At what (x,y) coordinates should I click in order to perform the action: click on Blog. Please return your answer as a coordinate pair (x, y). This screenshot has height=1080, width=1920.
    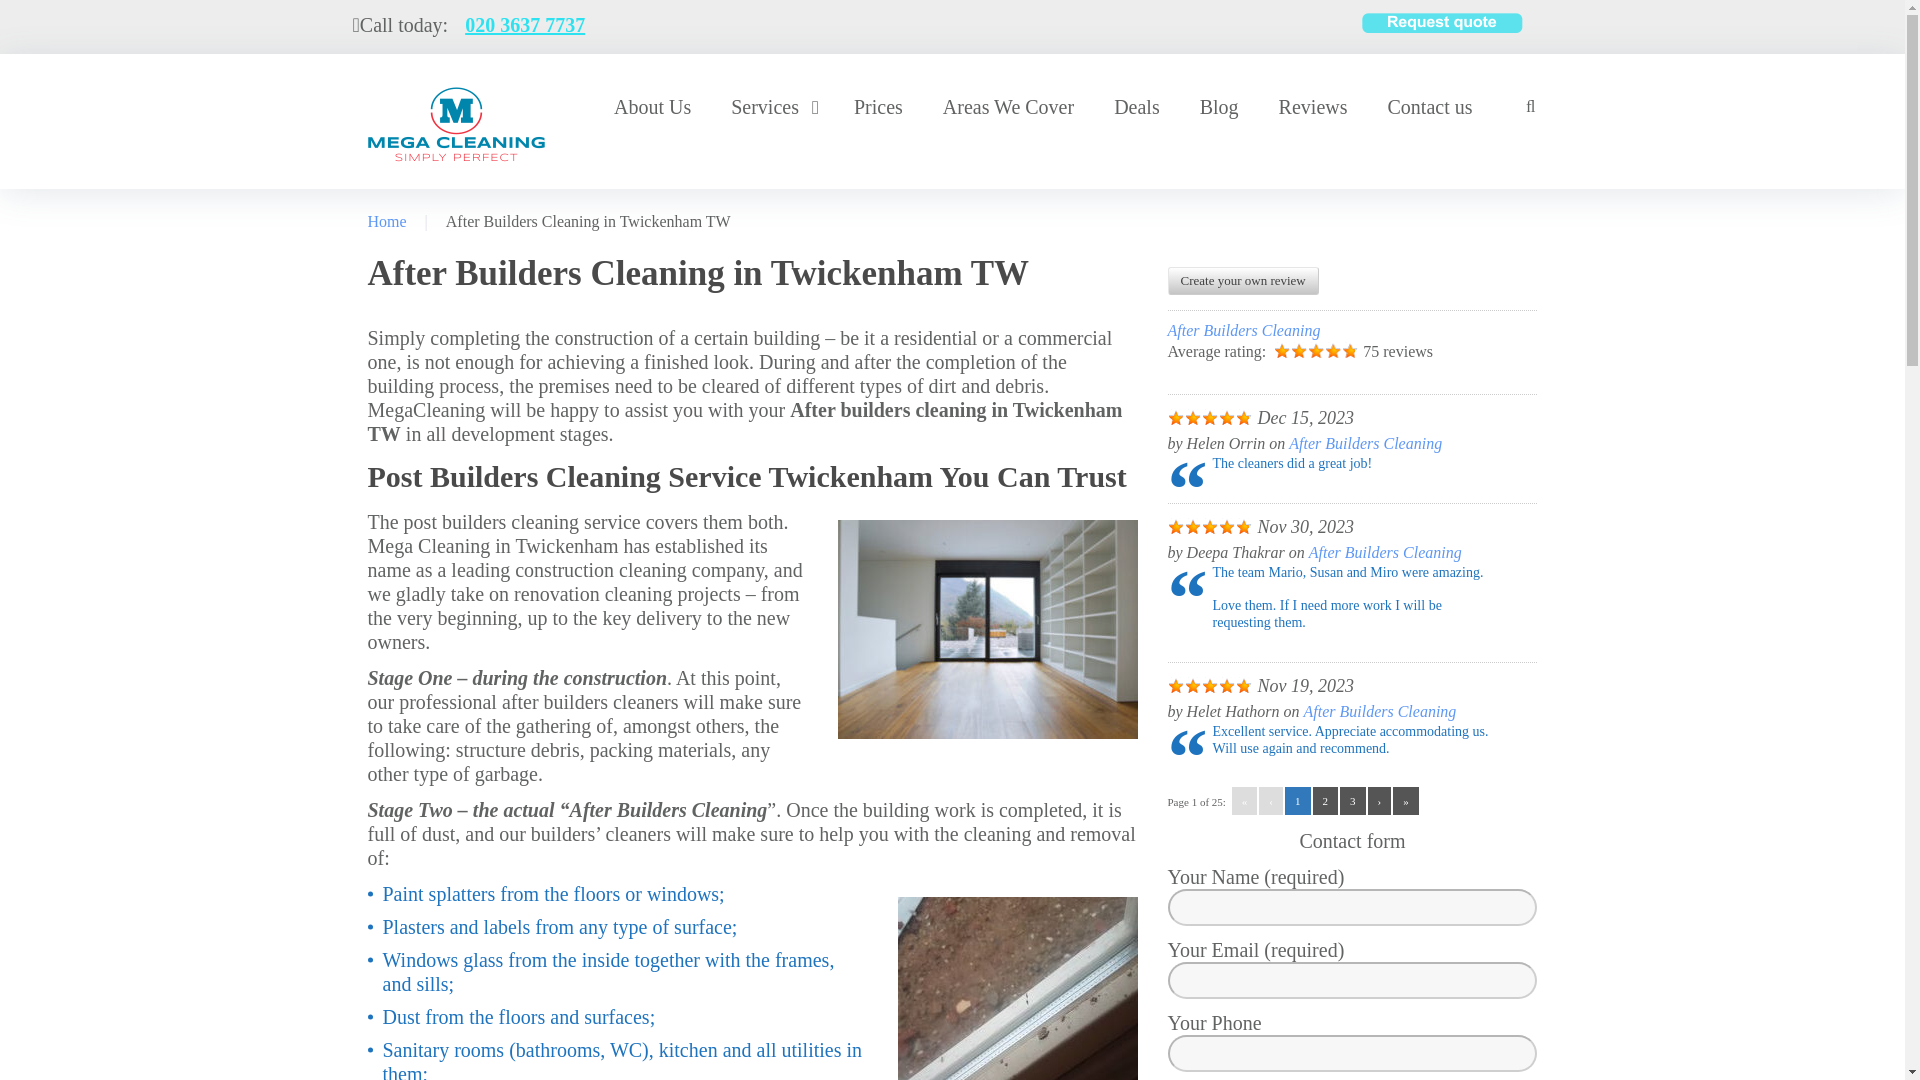
    Looking at the image, I should click on (1220, 107).